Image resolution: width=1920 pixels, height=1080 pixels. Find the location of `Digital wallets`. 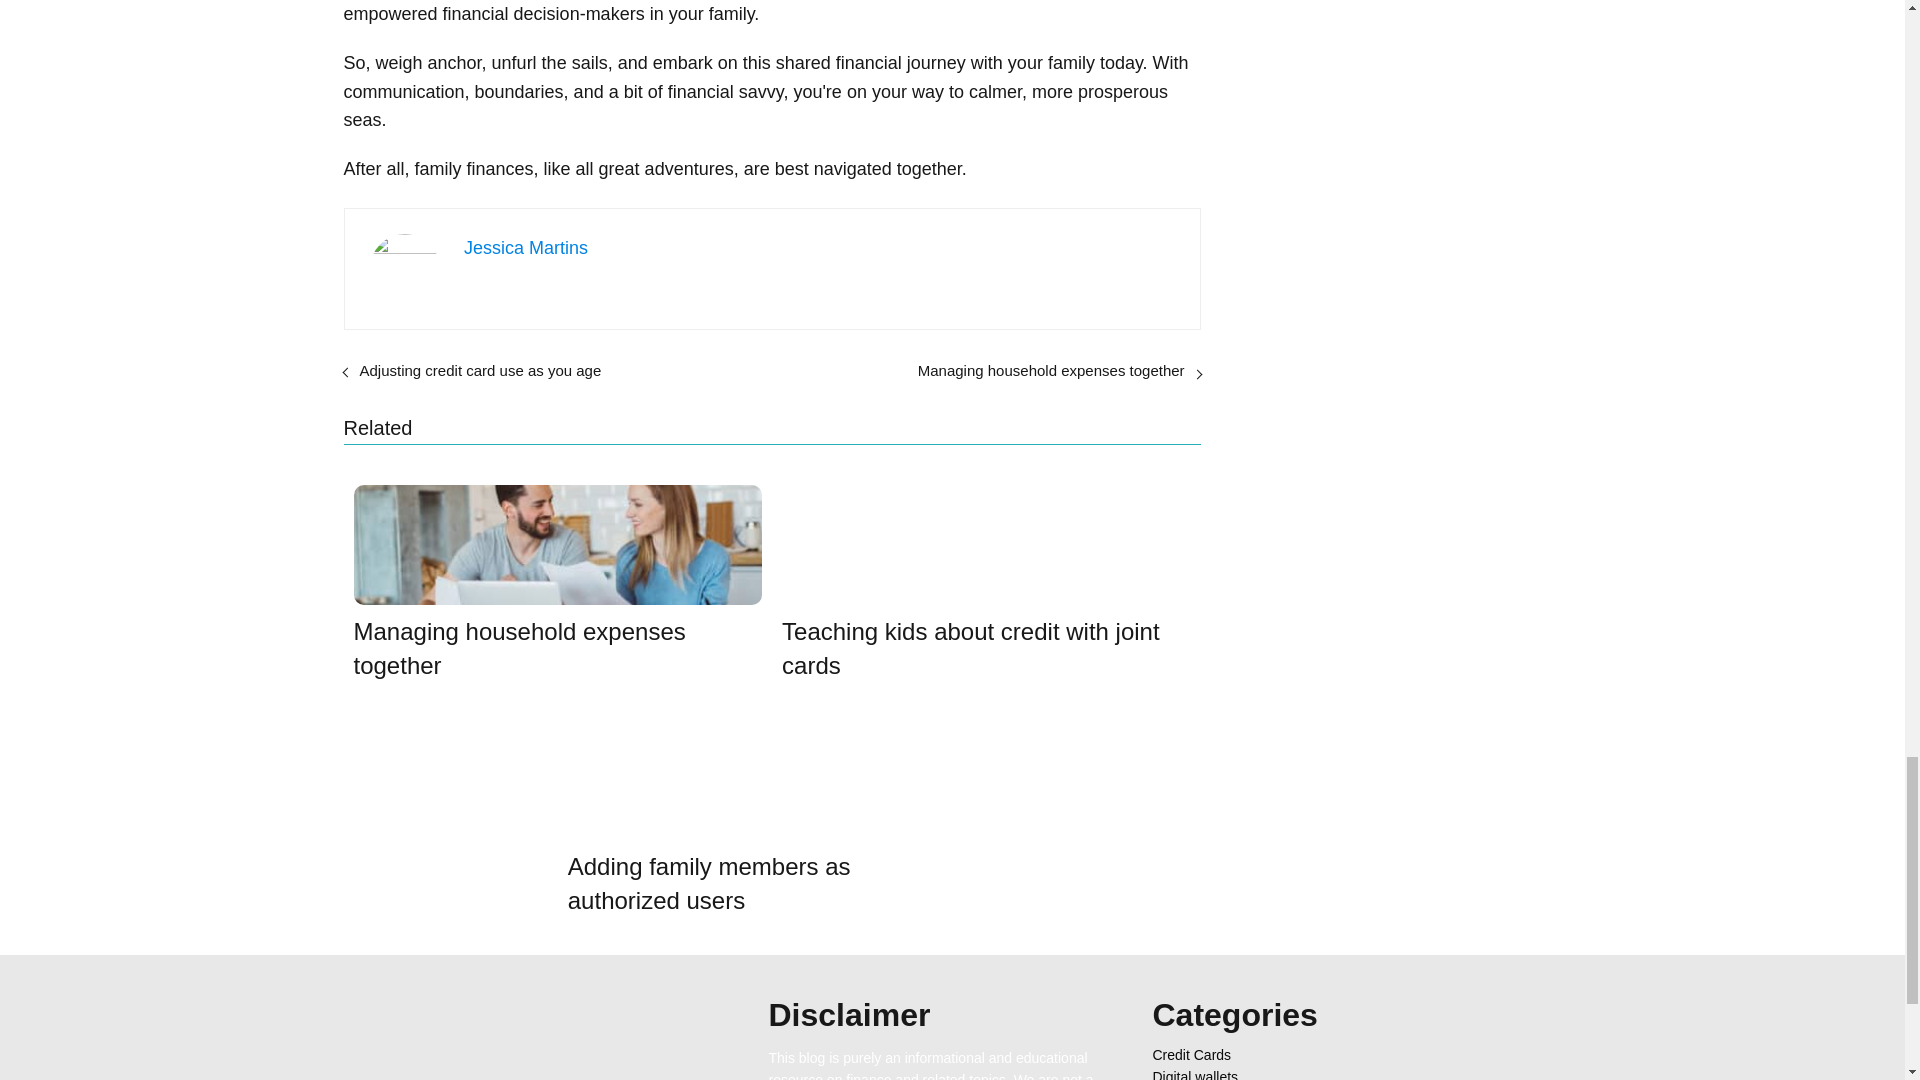

Digital wallets is located at coordinates (1195, 1074).